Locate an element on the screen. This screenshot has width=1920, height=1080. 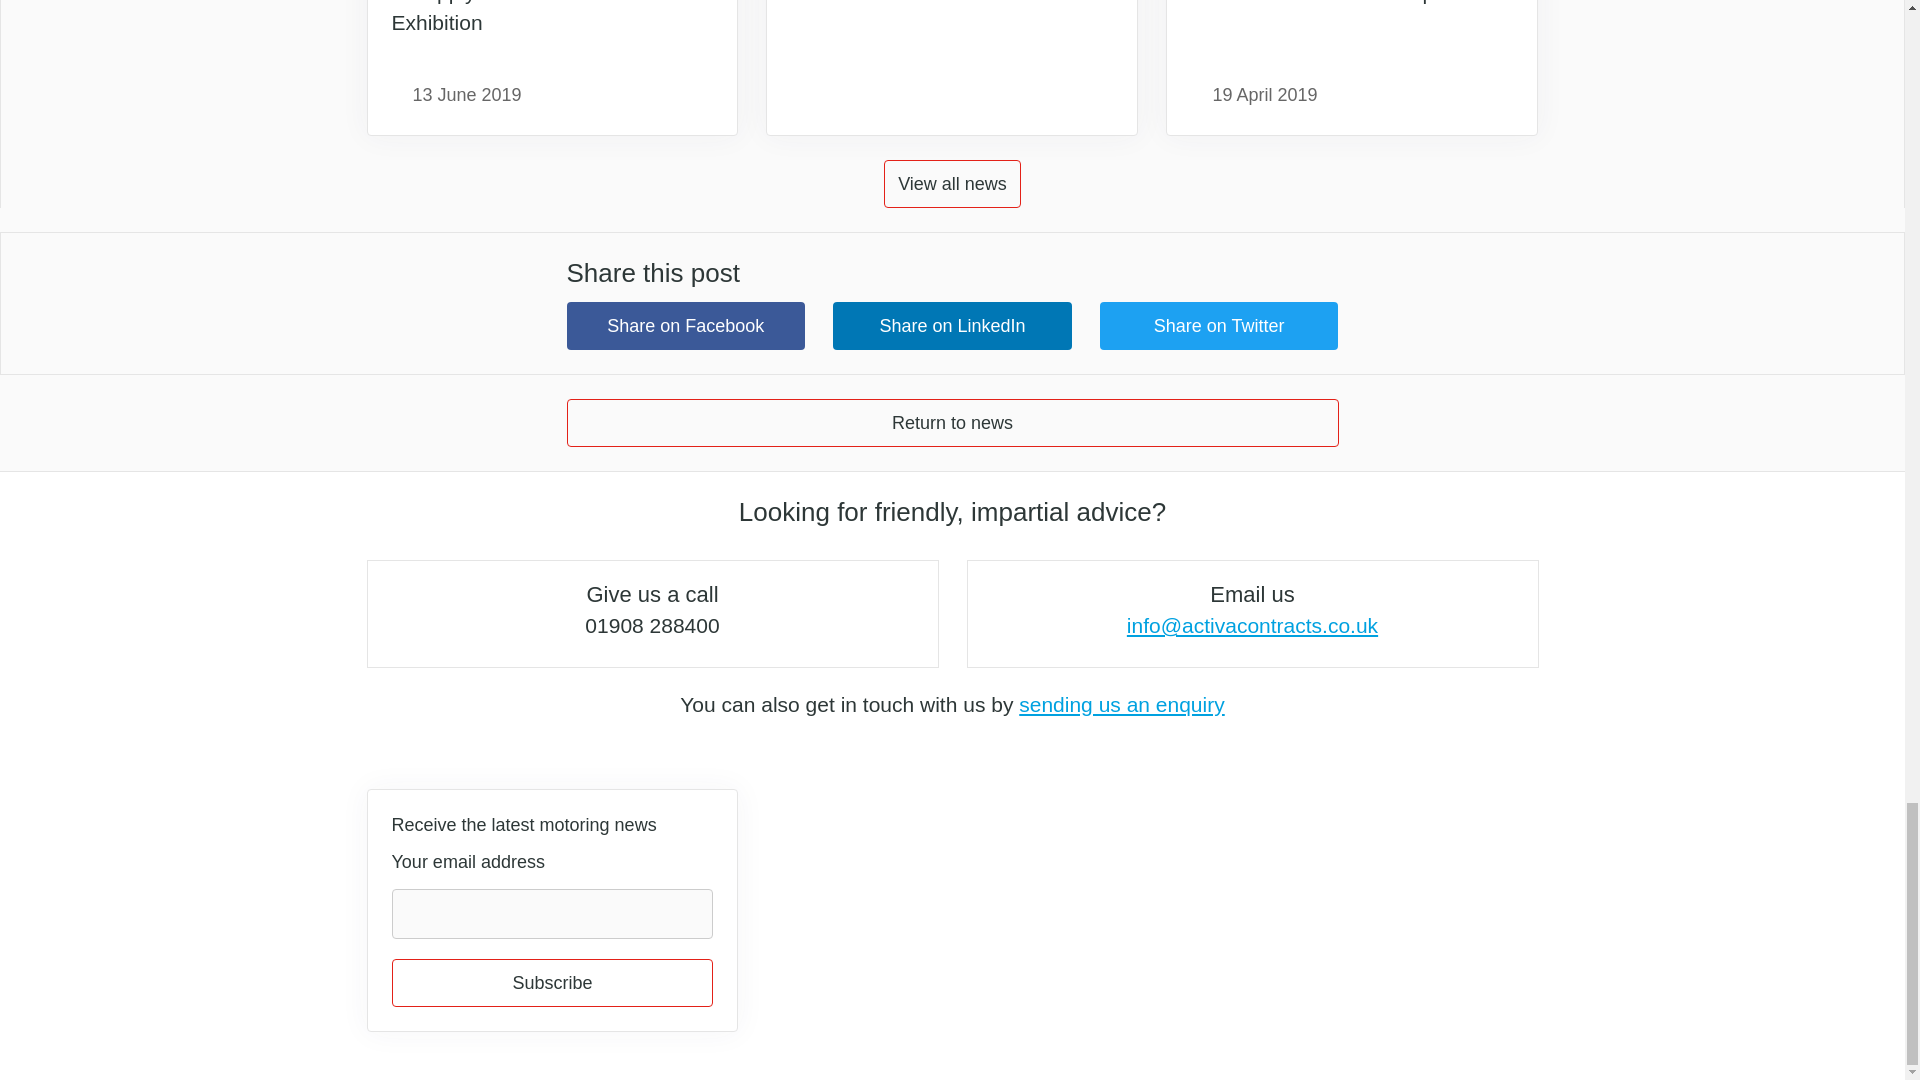
Subscribe is located at coordinates (552, 982).